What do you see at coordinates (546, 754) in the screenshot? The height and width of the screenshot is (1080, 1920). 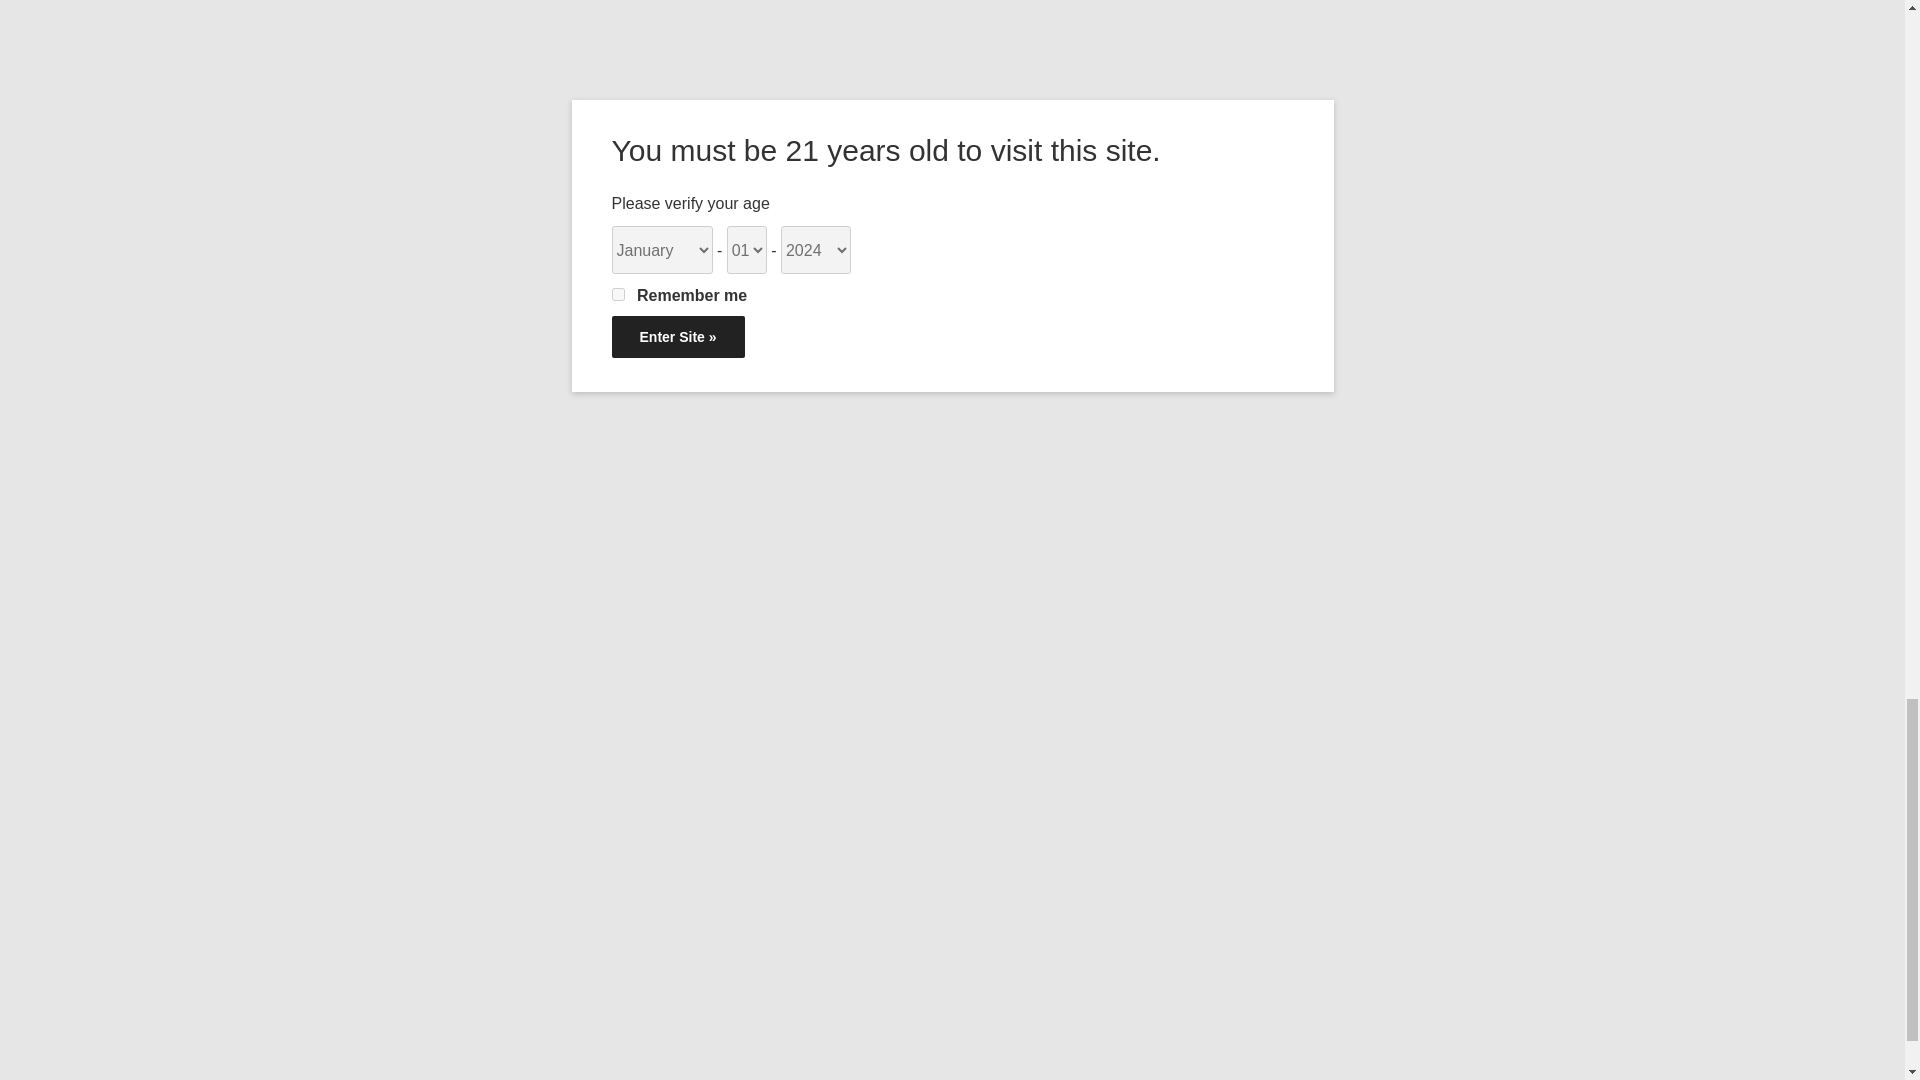 I see `TERMS OF USE` at bounding box center [546, 754].